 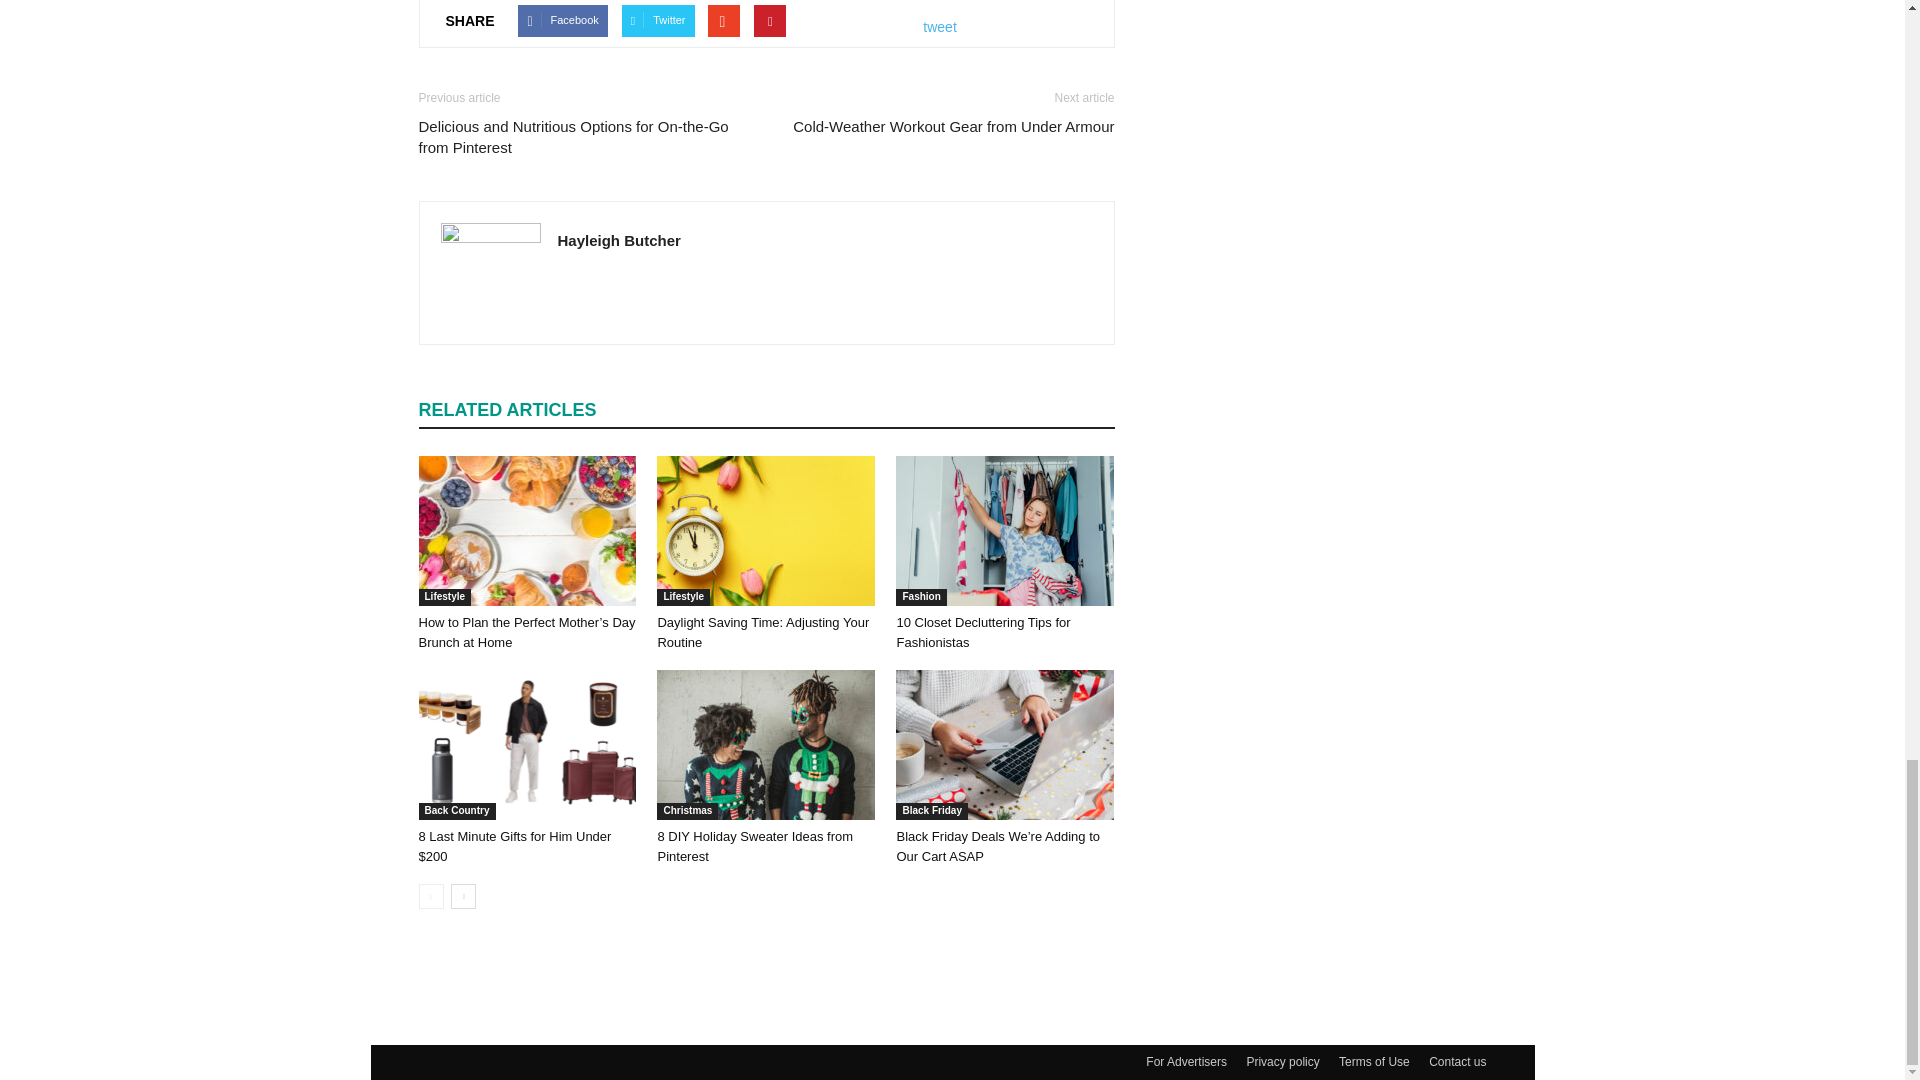 I want to click on Daylight Saving Time: Adjusting Your Routine, so click(x=766, y=530).